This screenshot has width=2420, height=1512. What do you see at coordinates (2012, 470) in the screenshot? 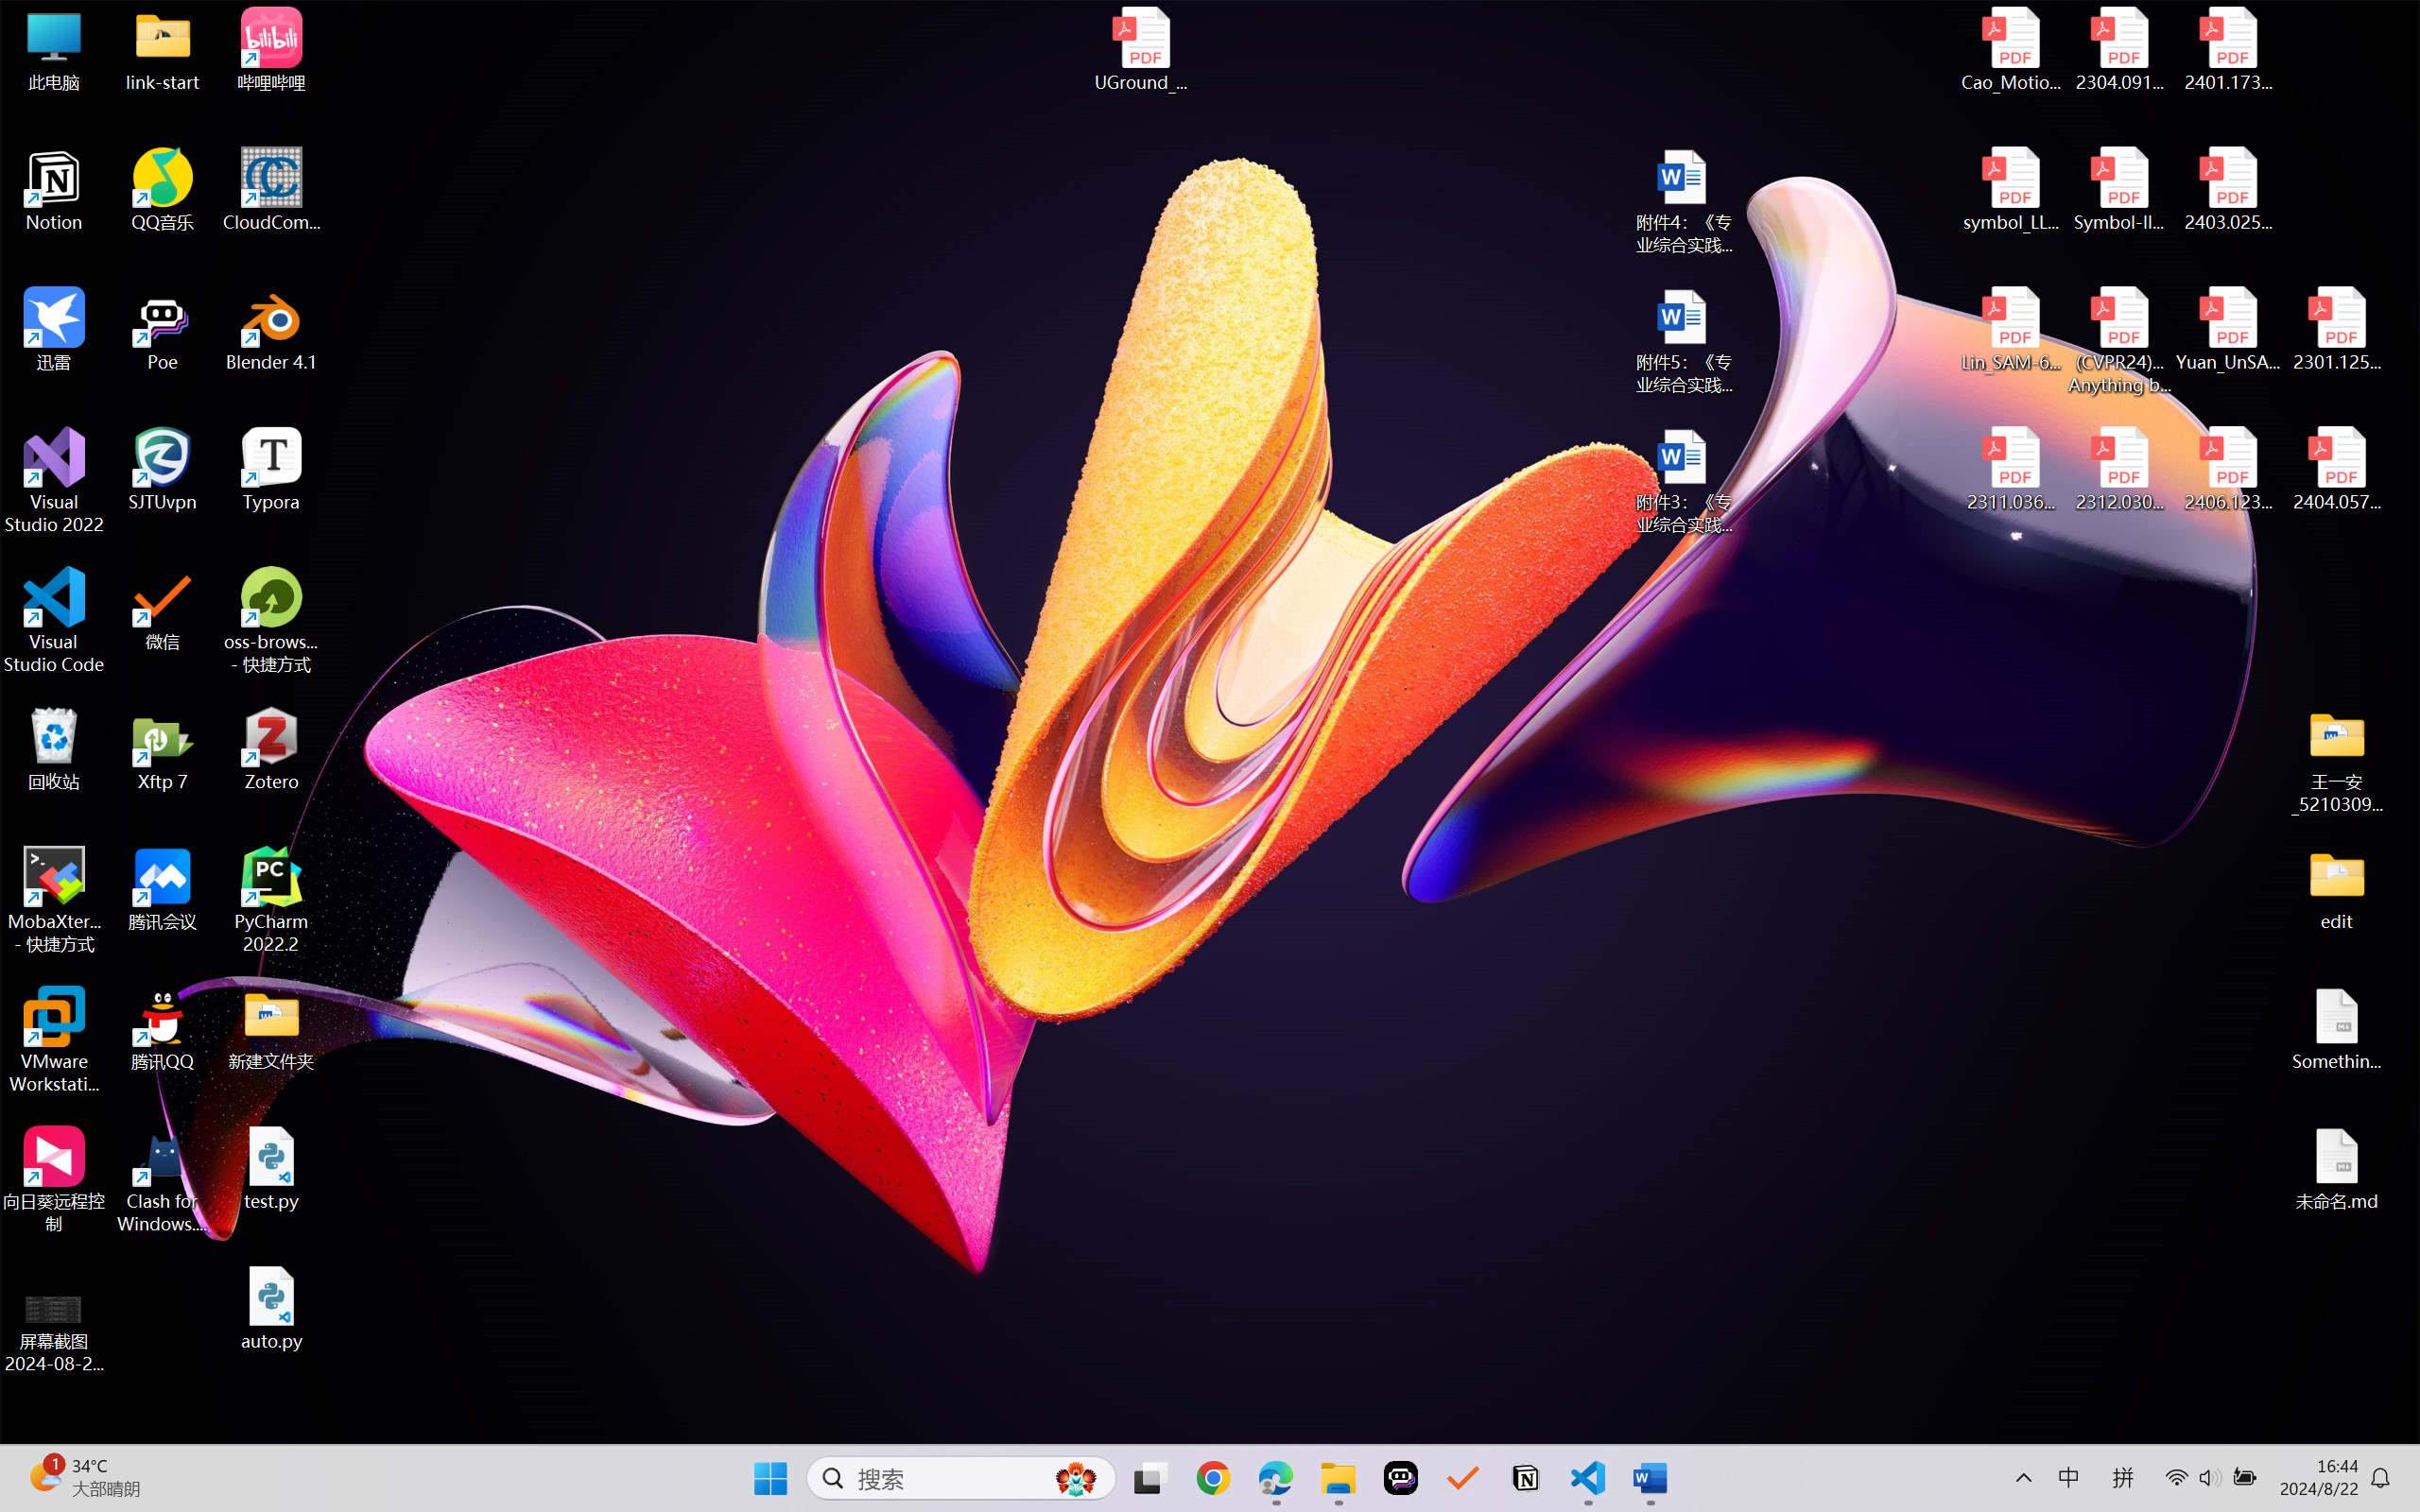
I see `2311.03658v2.pdf` at bounding box center [2012, 470].